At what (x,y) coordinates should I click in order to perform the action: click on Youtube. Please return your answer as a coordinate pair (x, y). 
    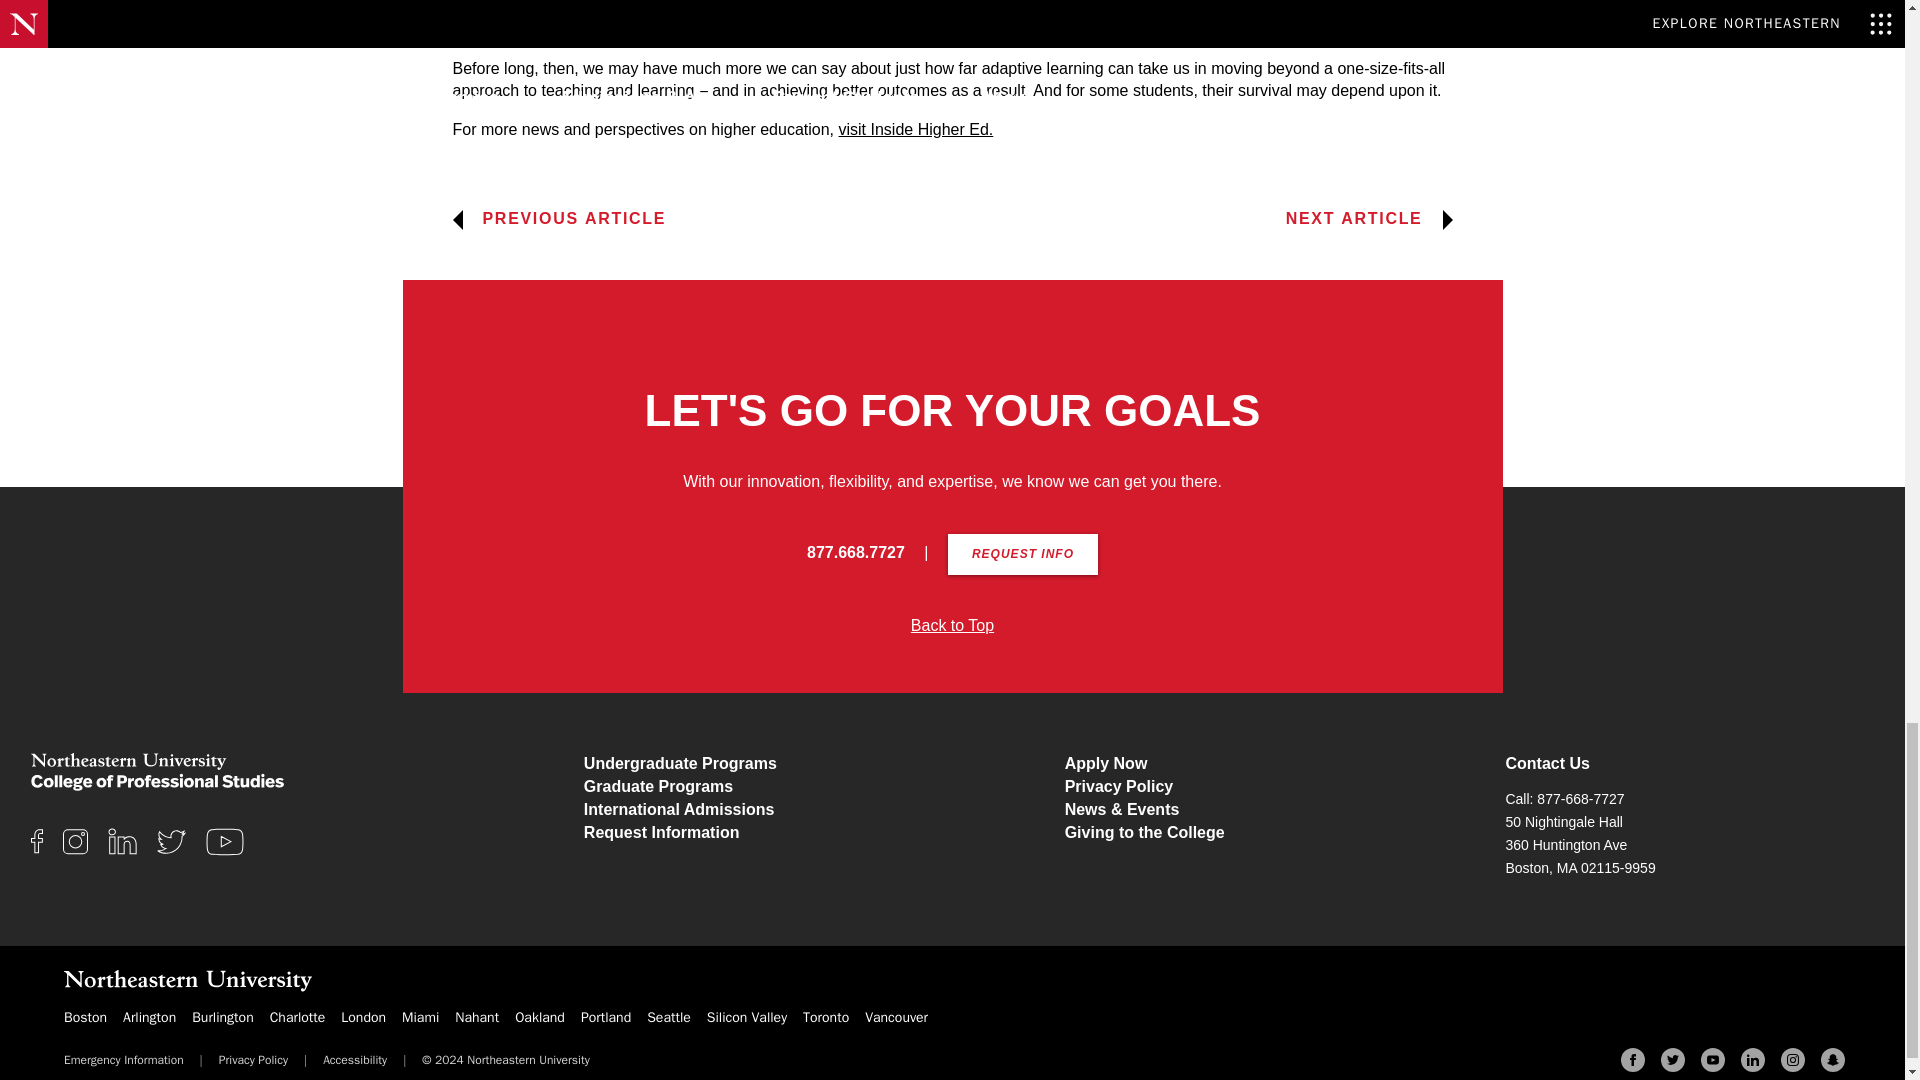
    Looking at the image, I should click on (1712, 1060).